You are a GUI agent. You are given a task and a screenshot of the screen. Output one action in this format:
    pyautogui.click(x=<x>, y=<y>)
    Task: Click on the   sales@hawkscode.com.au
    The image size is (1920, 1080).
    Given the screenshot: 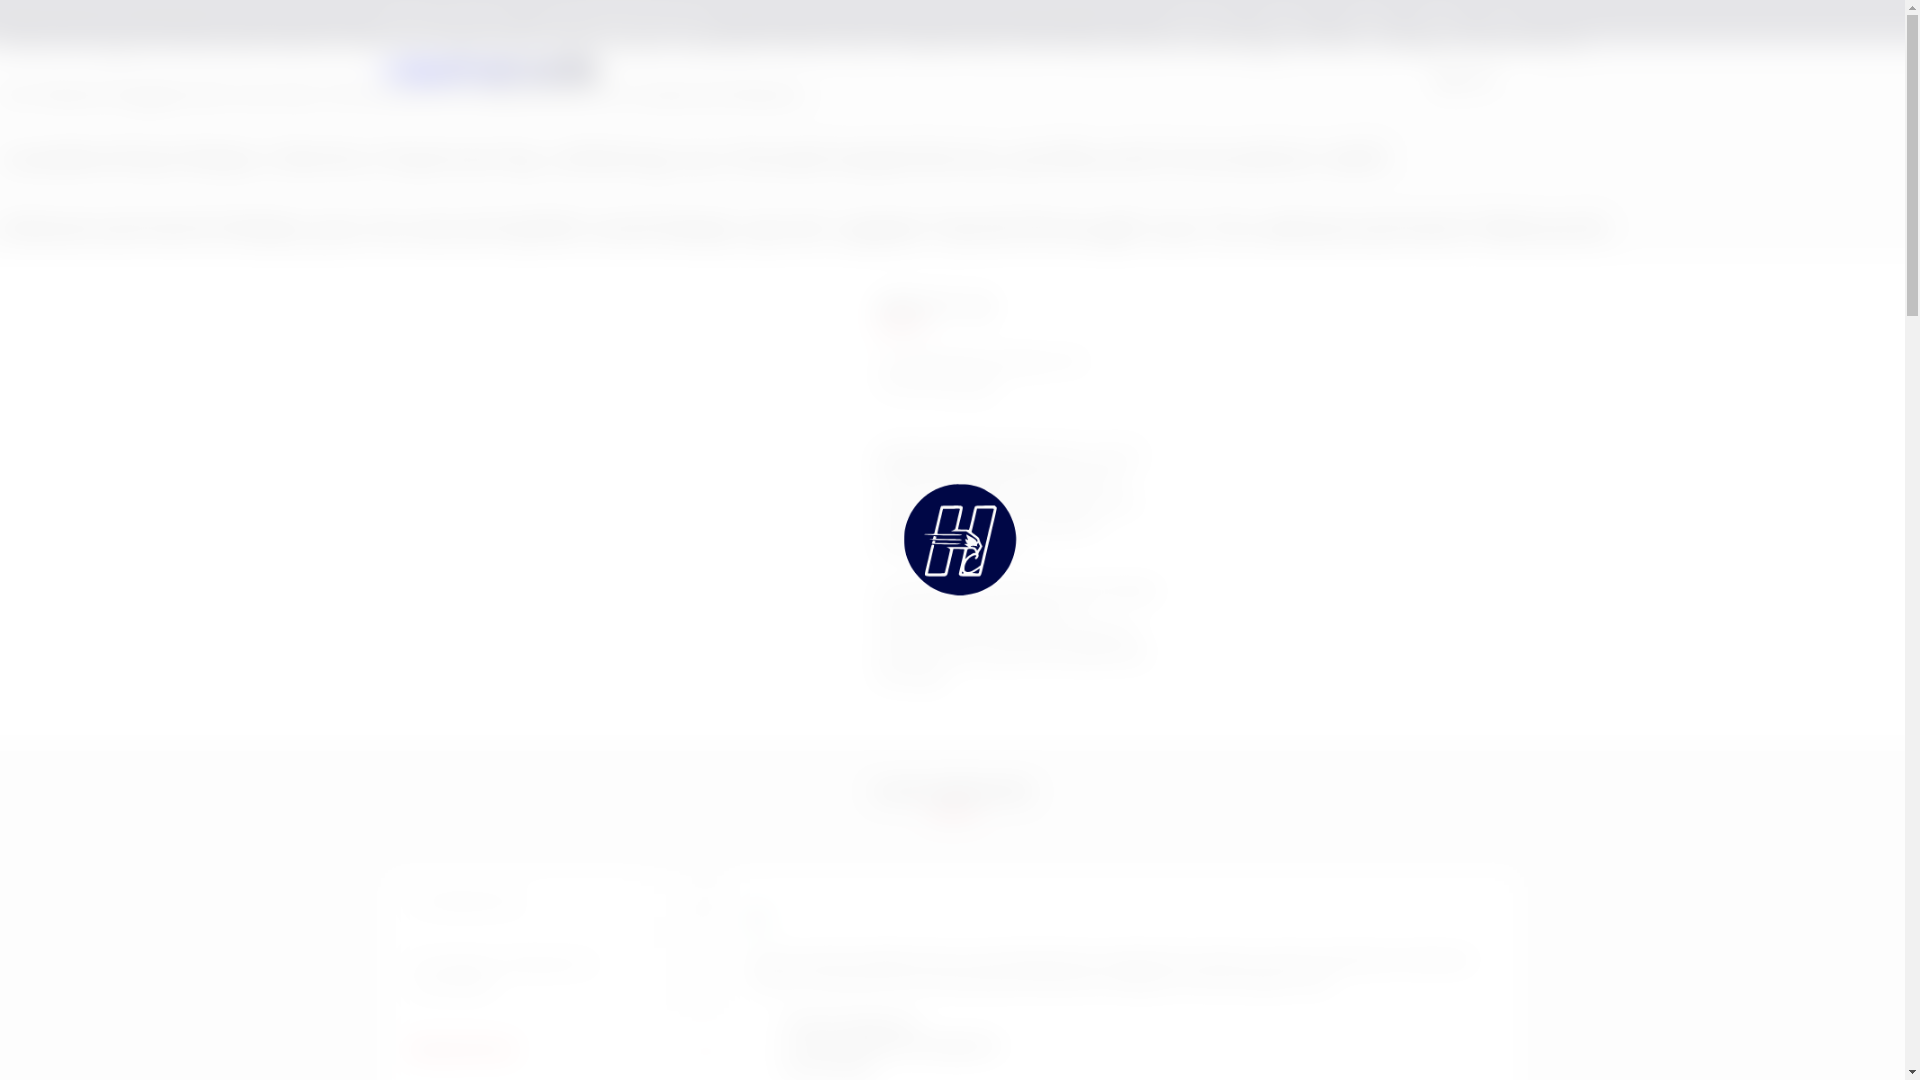 What is the action you would take?
    pyautogui.click(x=628, y=22)
    